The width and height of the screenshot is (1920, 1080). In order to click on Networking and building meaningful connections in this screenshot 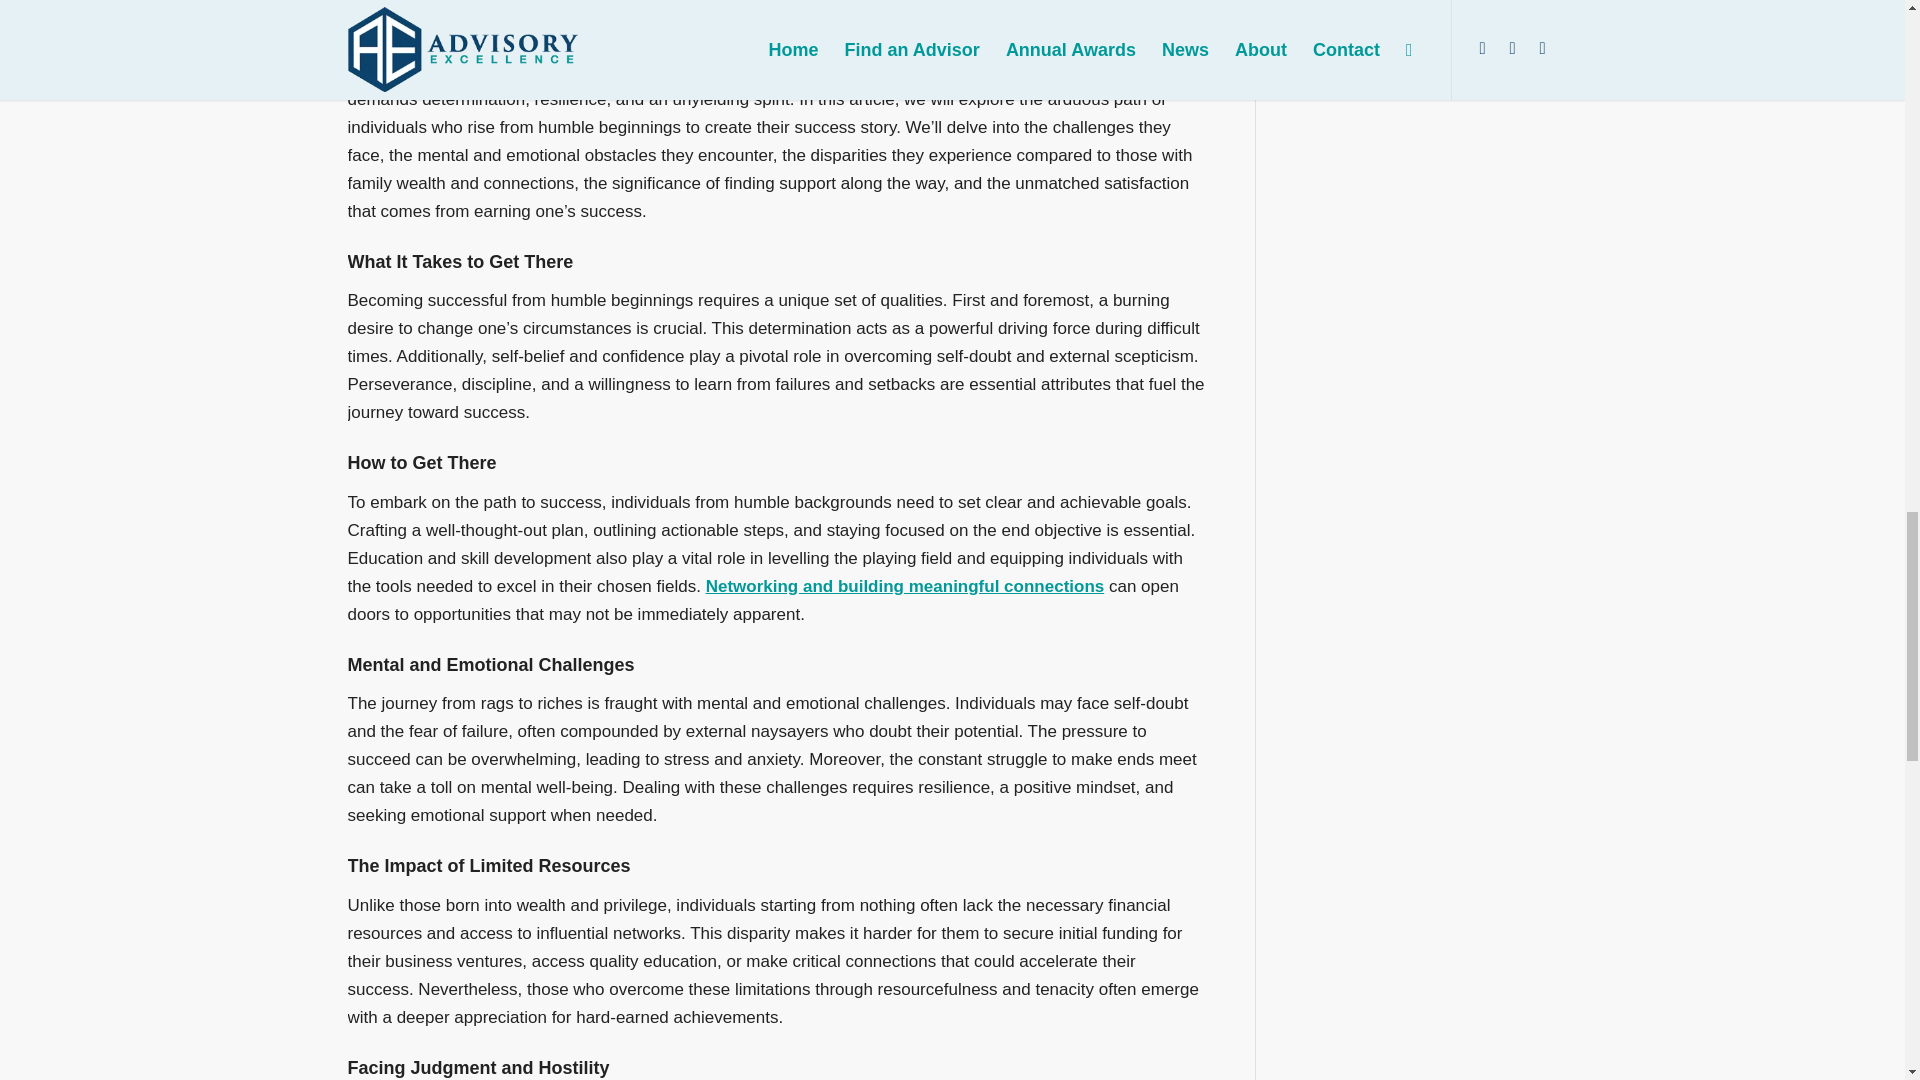, I will do `click(906, 586)`.